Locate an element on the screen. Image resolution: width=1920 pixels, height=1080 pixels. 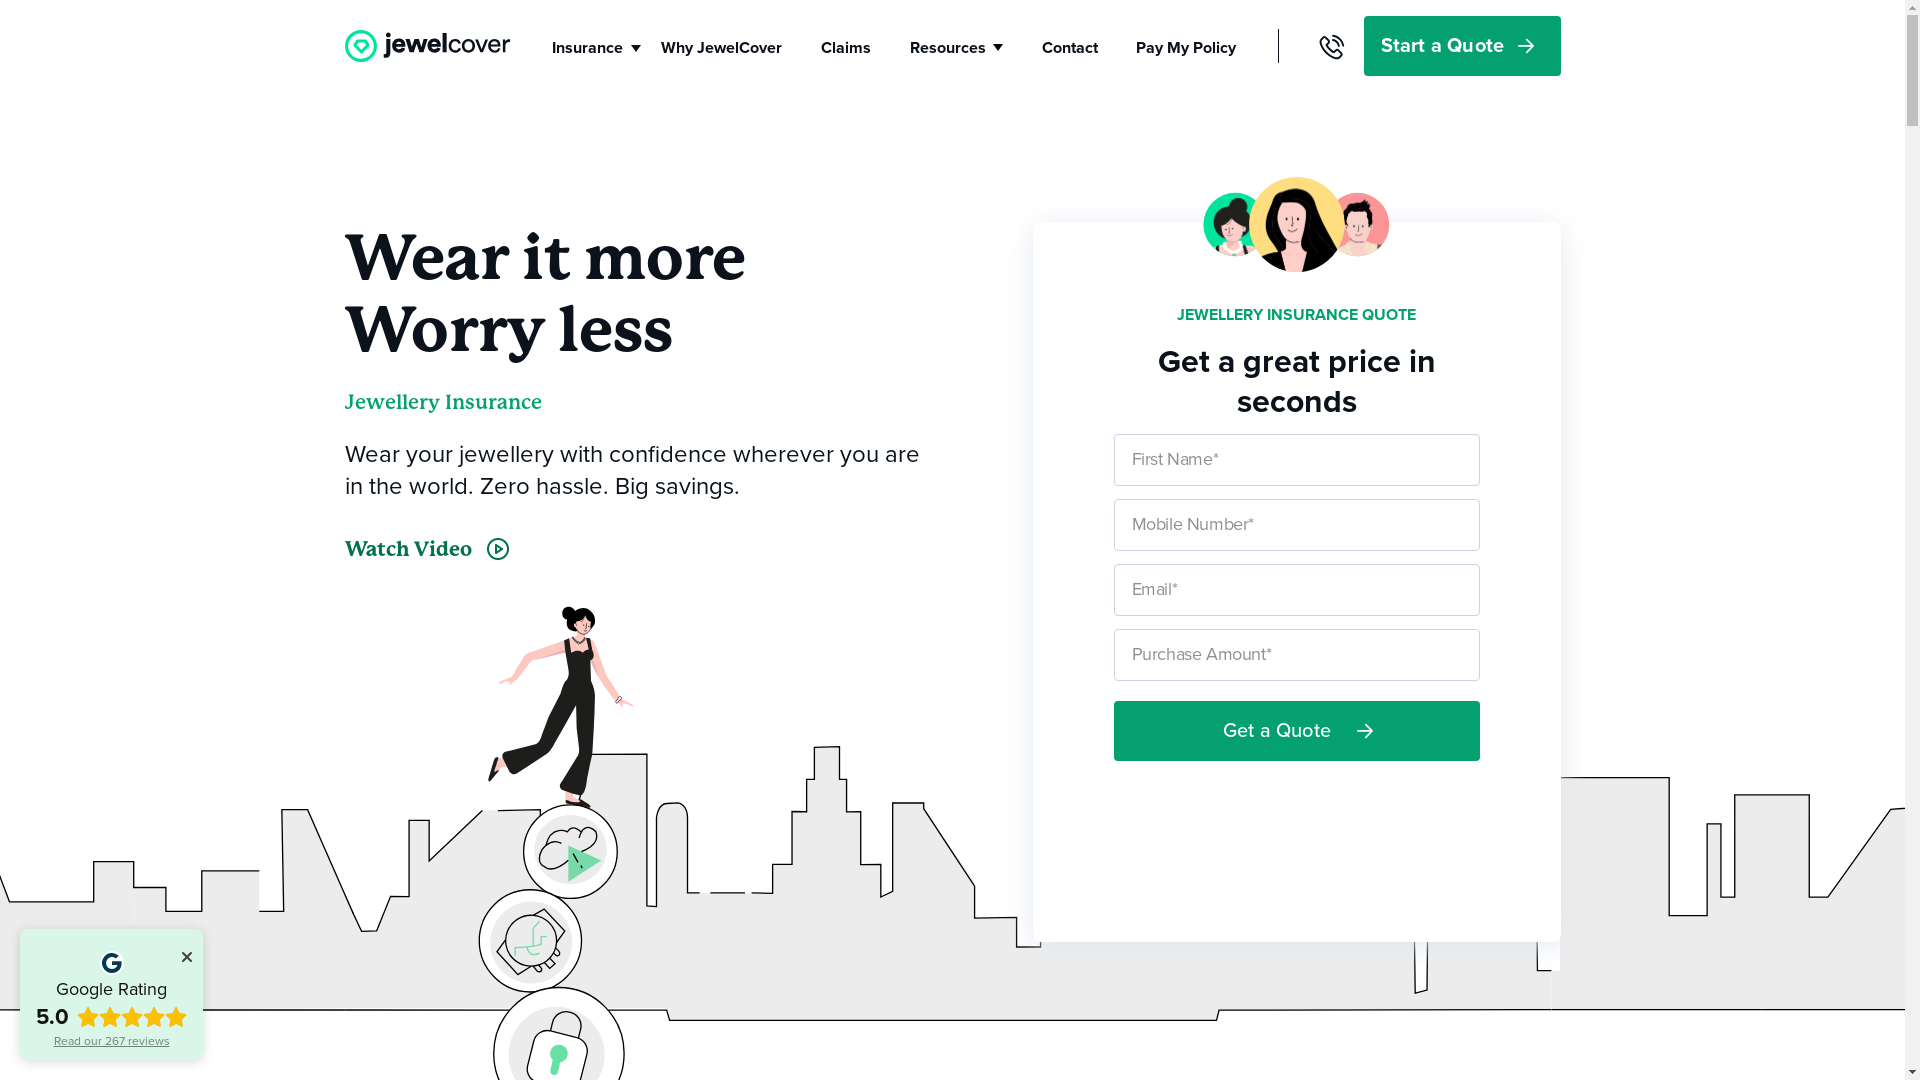
Why JewelCover is located at coordinates (722, 48).